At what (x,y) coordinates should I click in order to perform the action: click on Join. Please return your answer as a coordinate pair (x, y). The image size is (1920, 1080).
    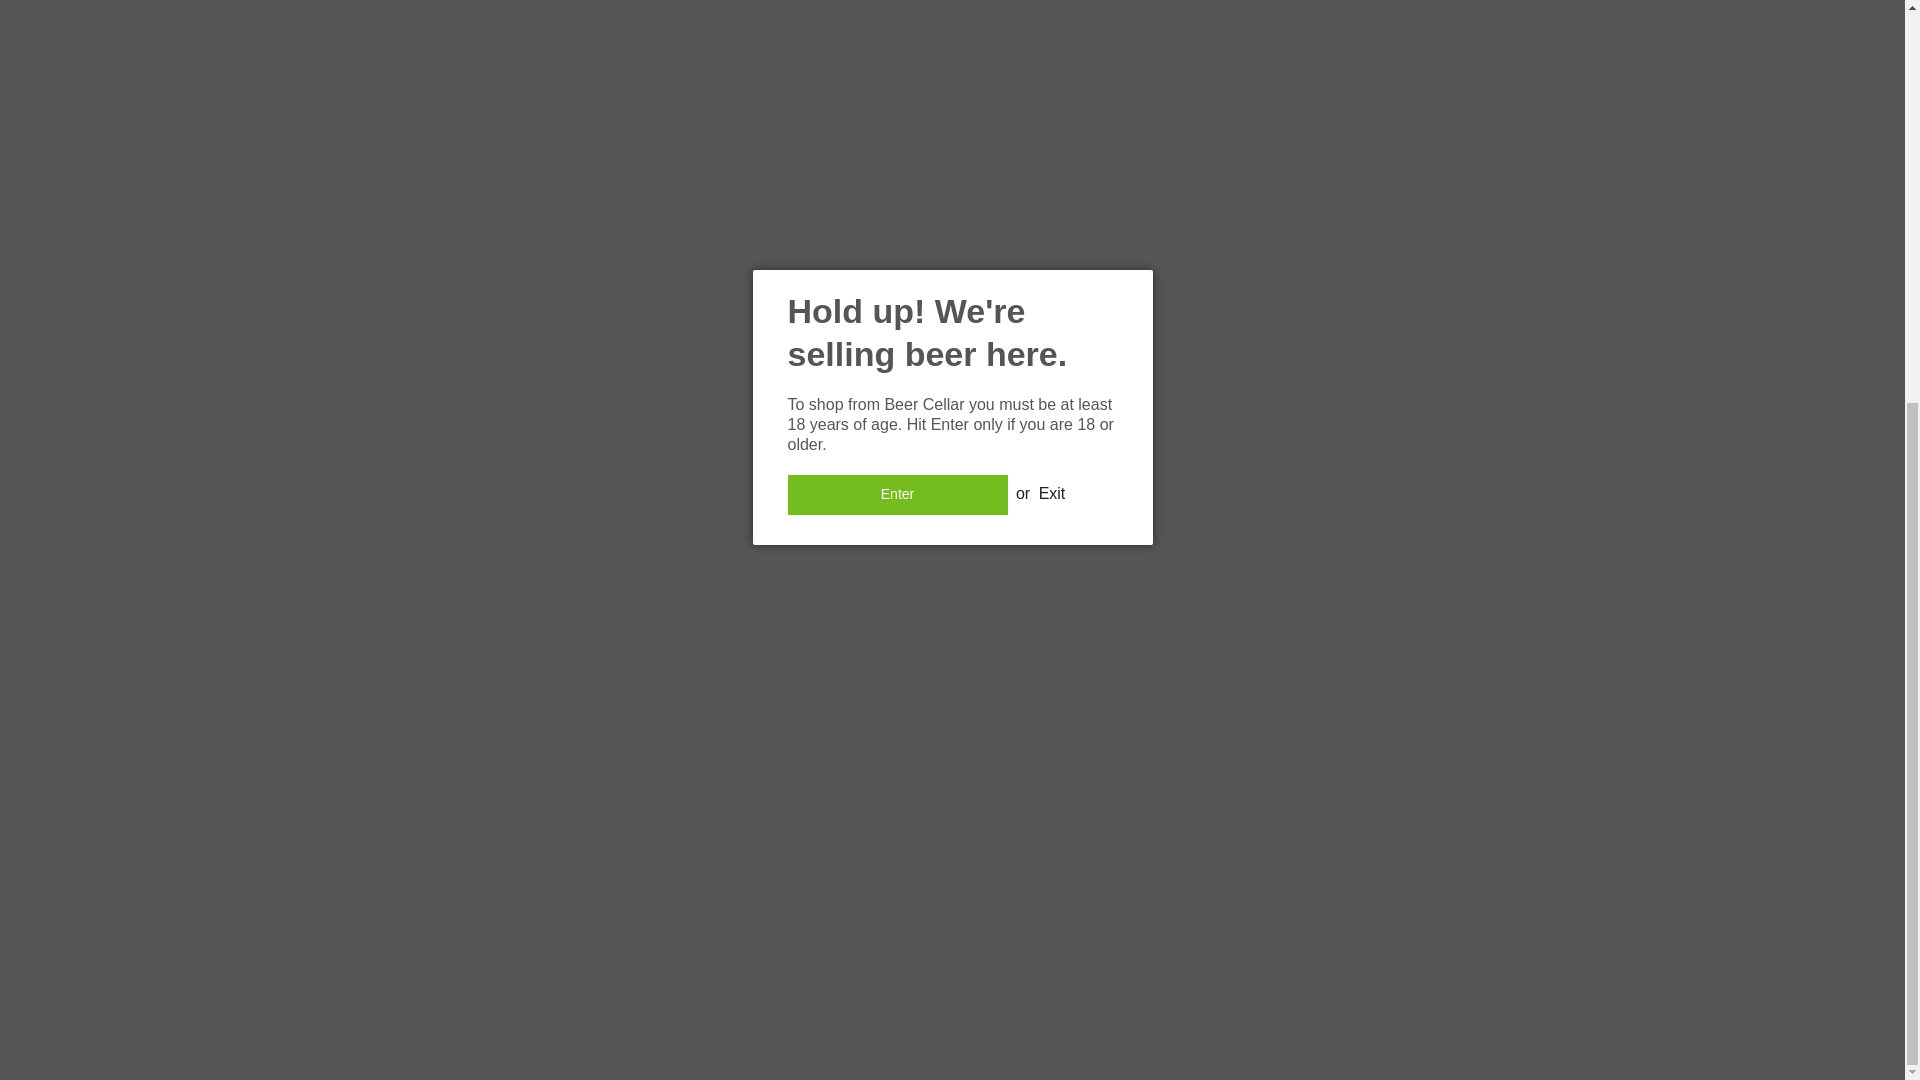
    Looking at the image, I should click on (1357, 707).